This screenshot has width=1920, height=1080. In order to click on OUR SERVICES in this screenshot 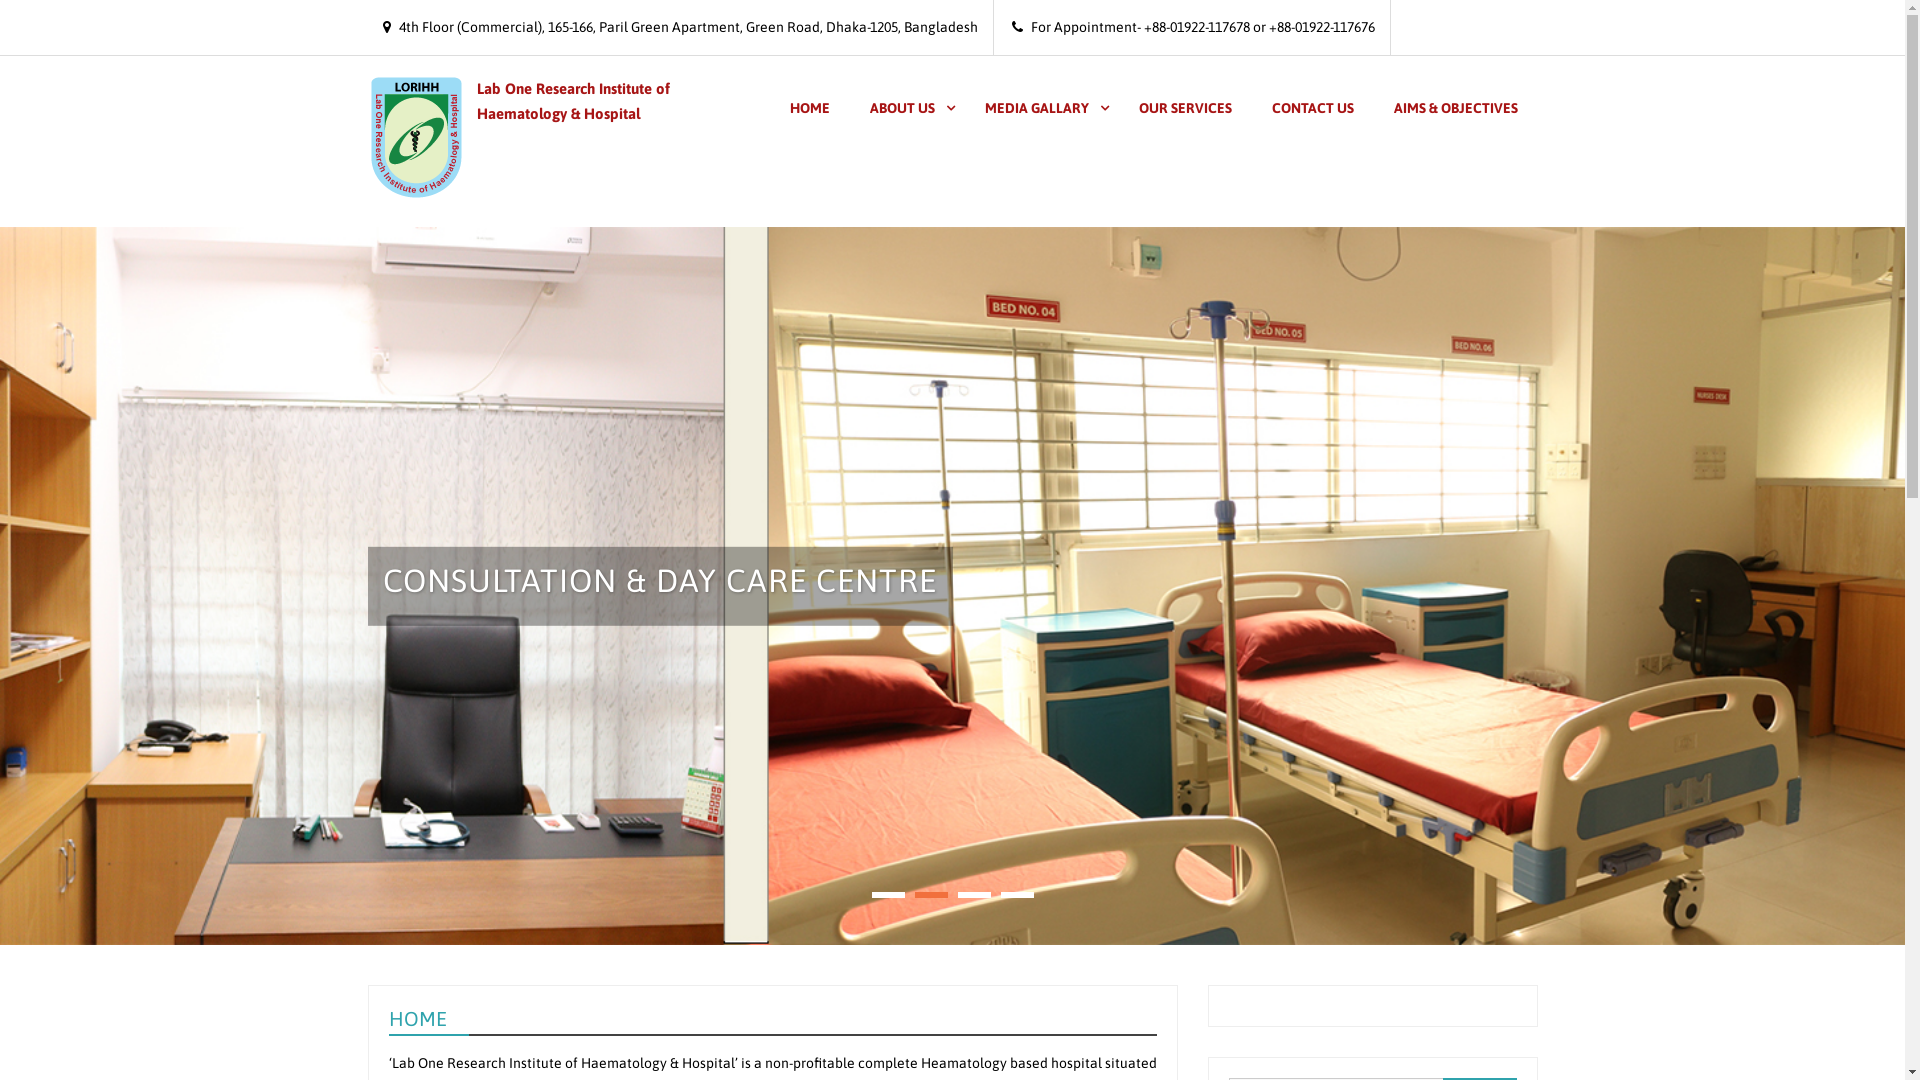, I will do `click(1184, 108)`.